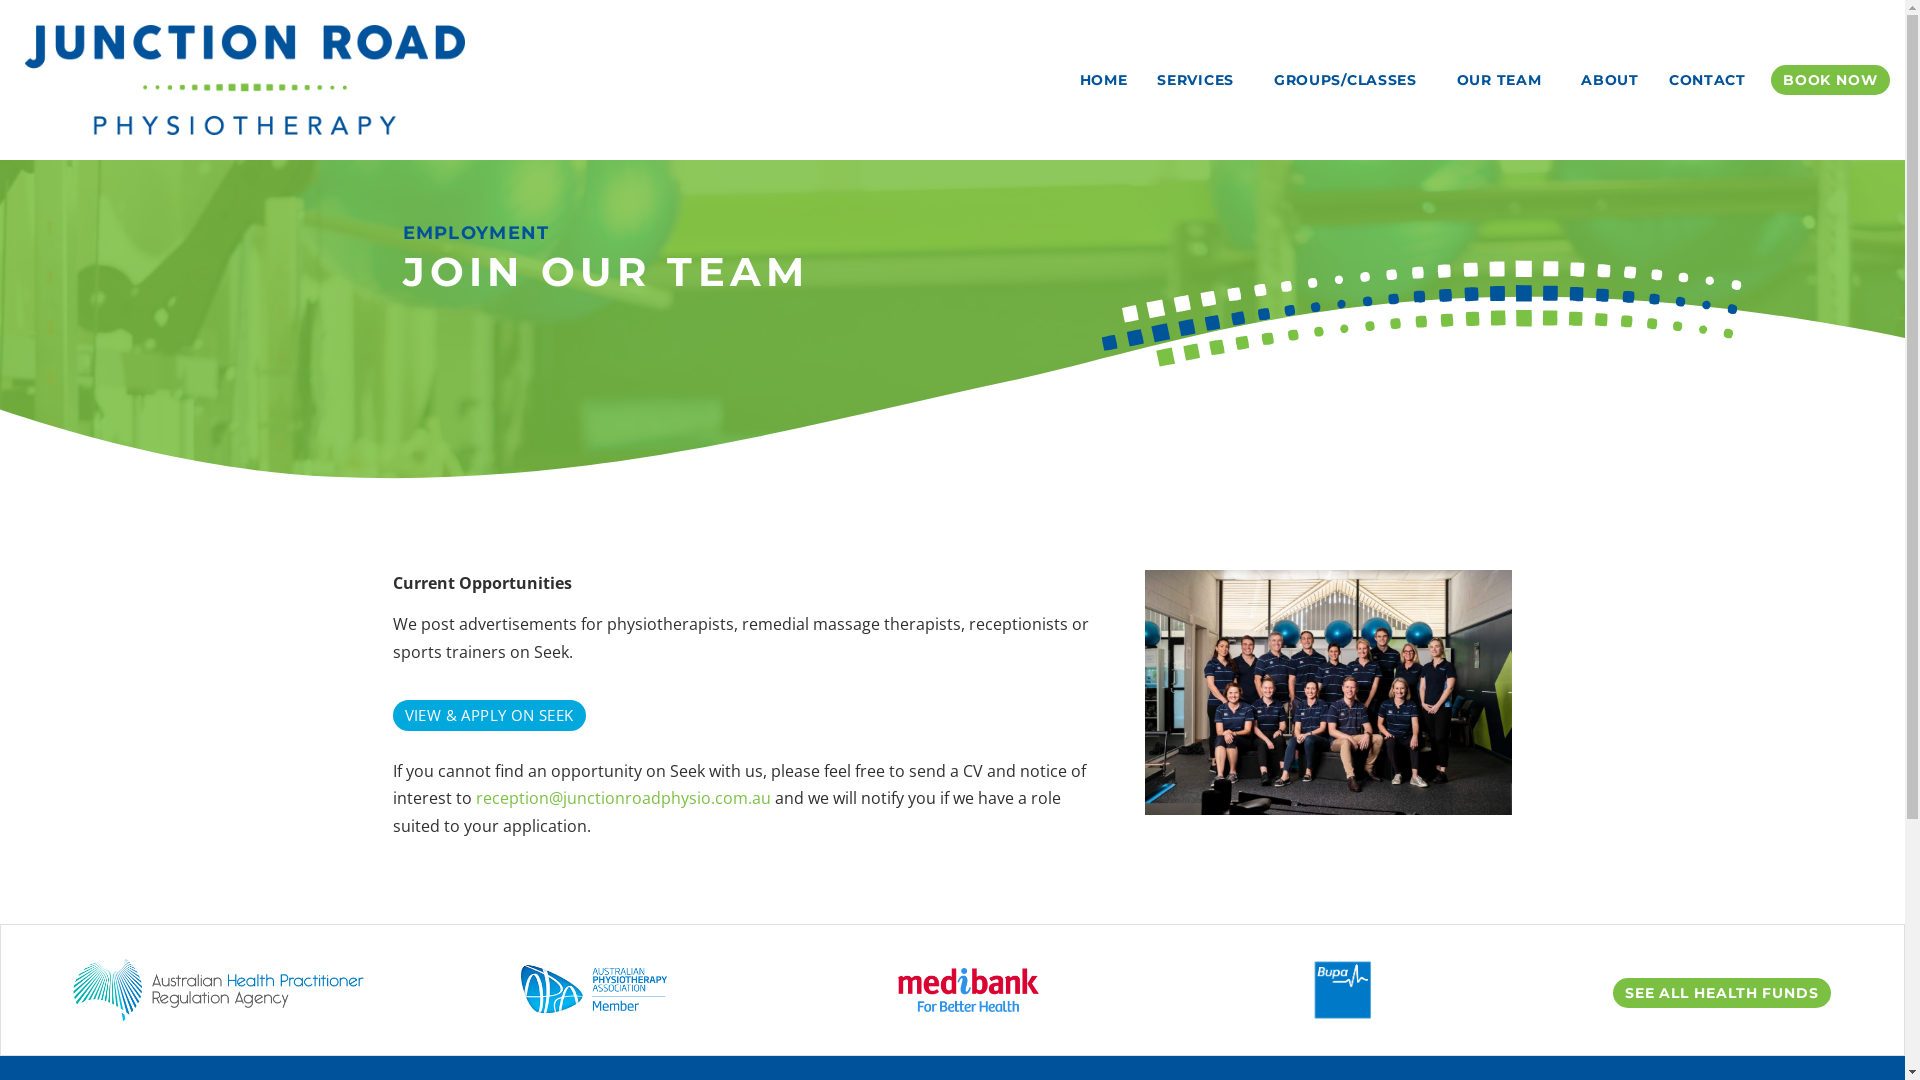 The width and height of the screenshot is (1920, 1080). I want to click on SERVICES, so click(1200, 80).